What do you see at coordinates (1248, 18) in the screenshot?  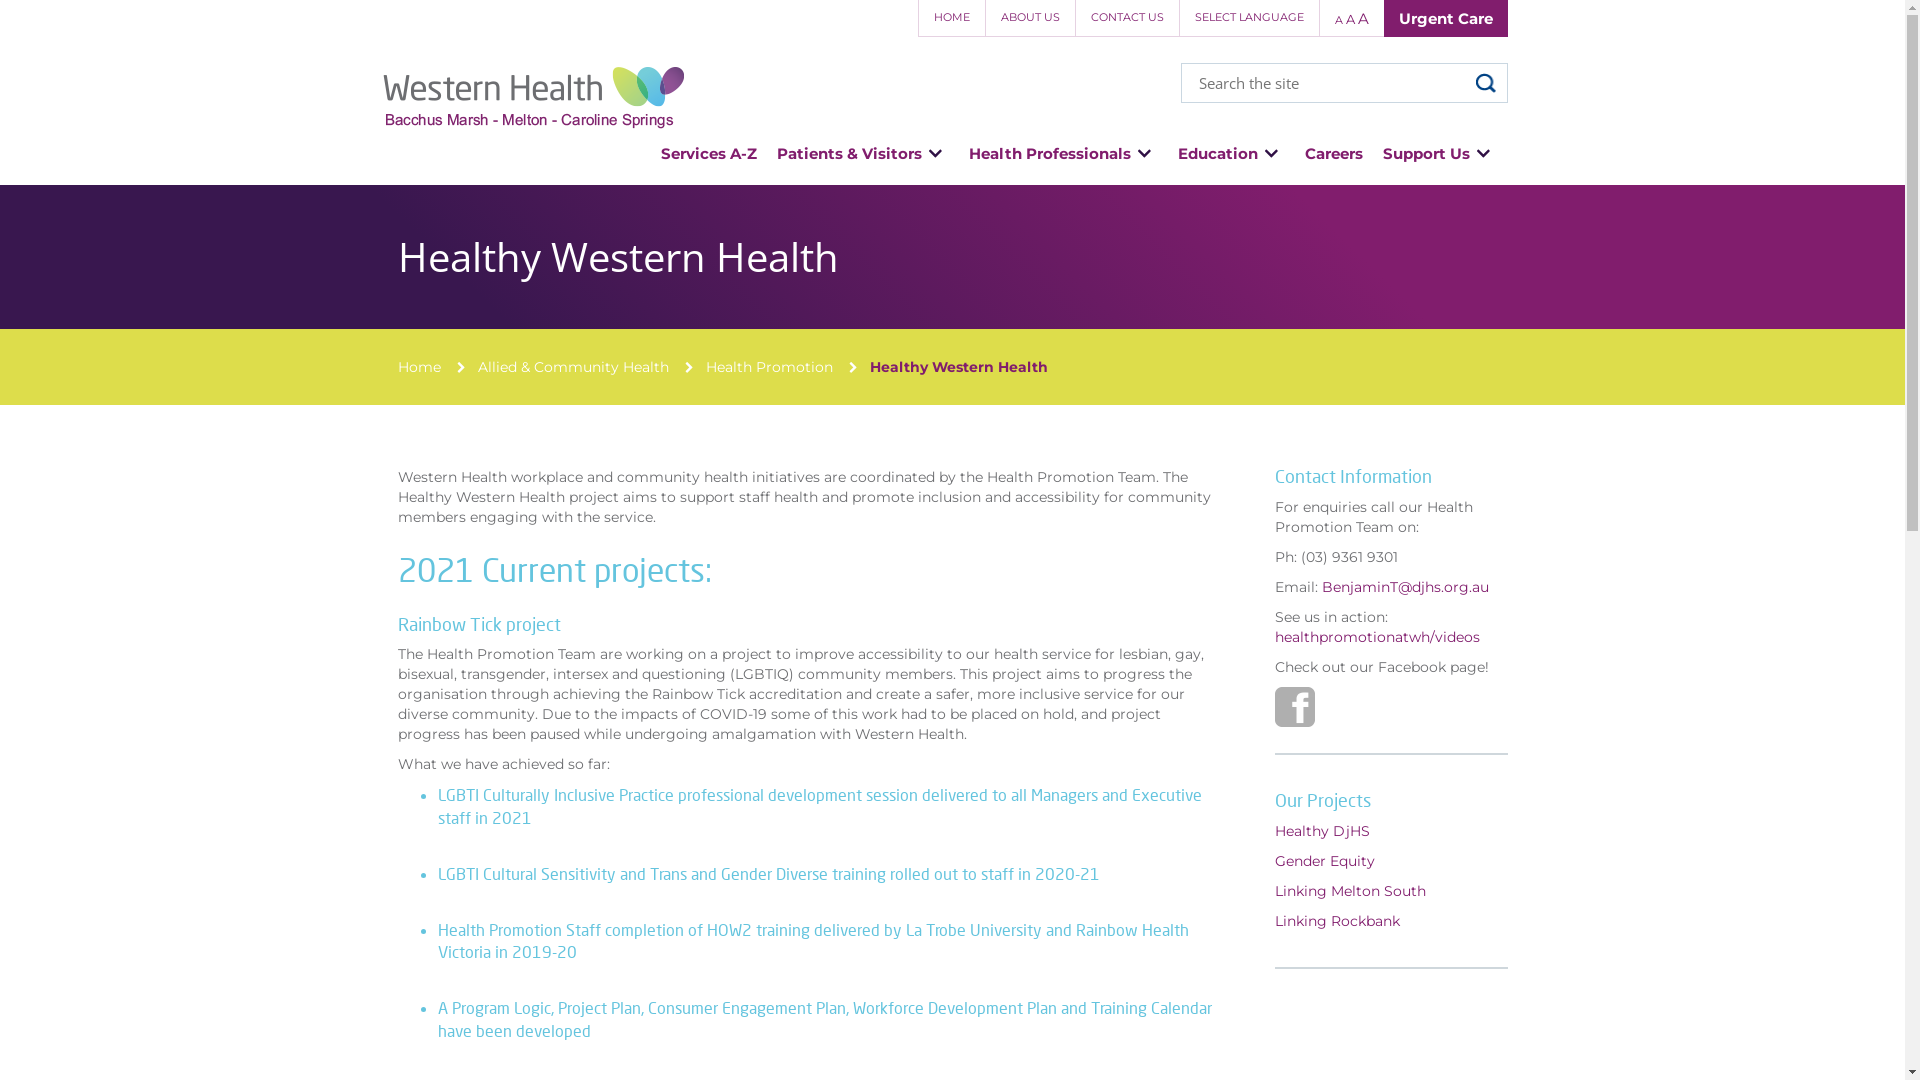 I see `SELECT LANGUAGE` at bounding box center [1248, 18].